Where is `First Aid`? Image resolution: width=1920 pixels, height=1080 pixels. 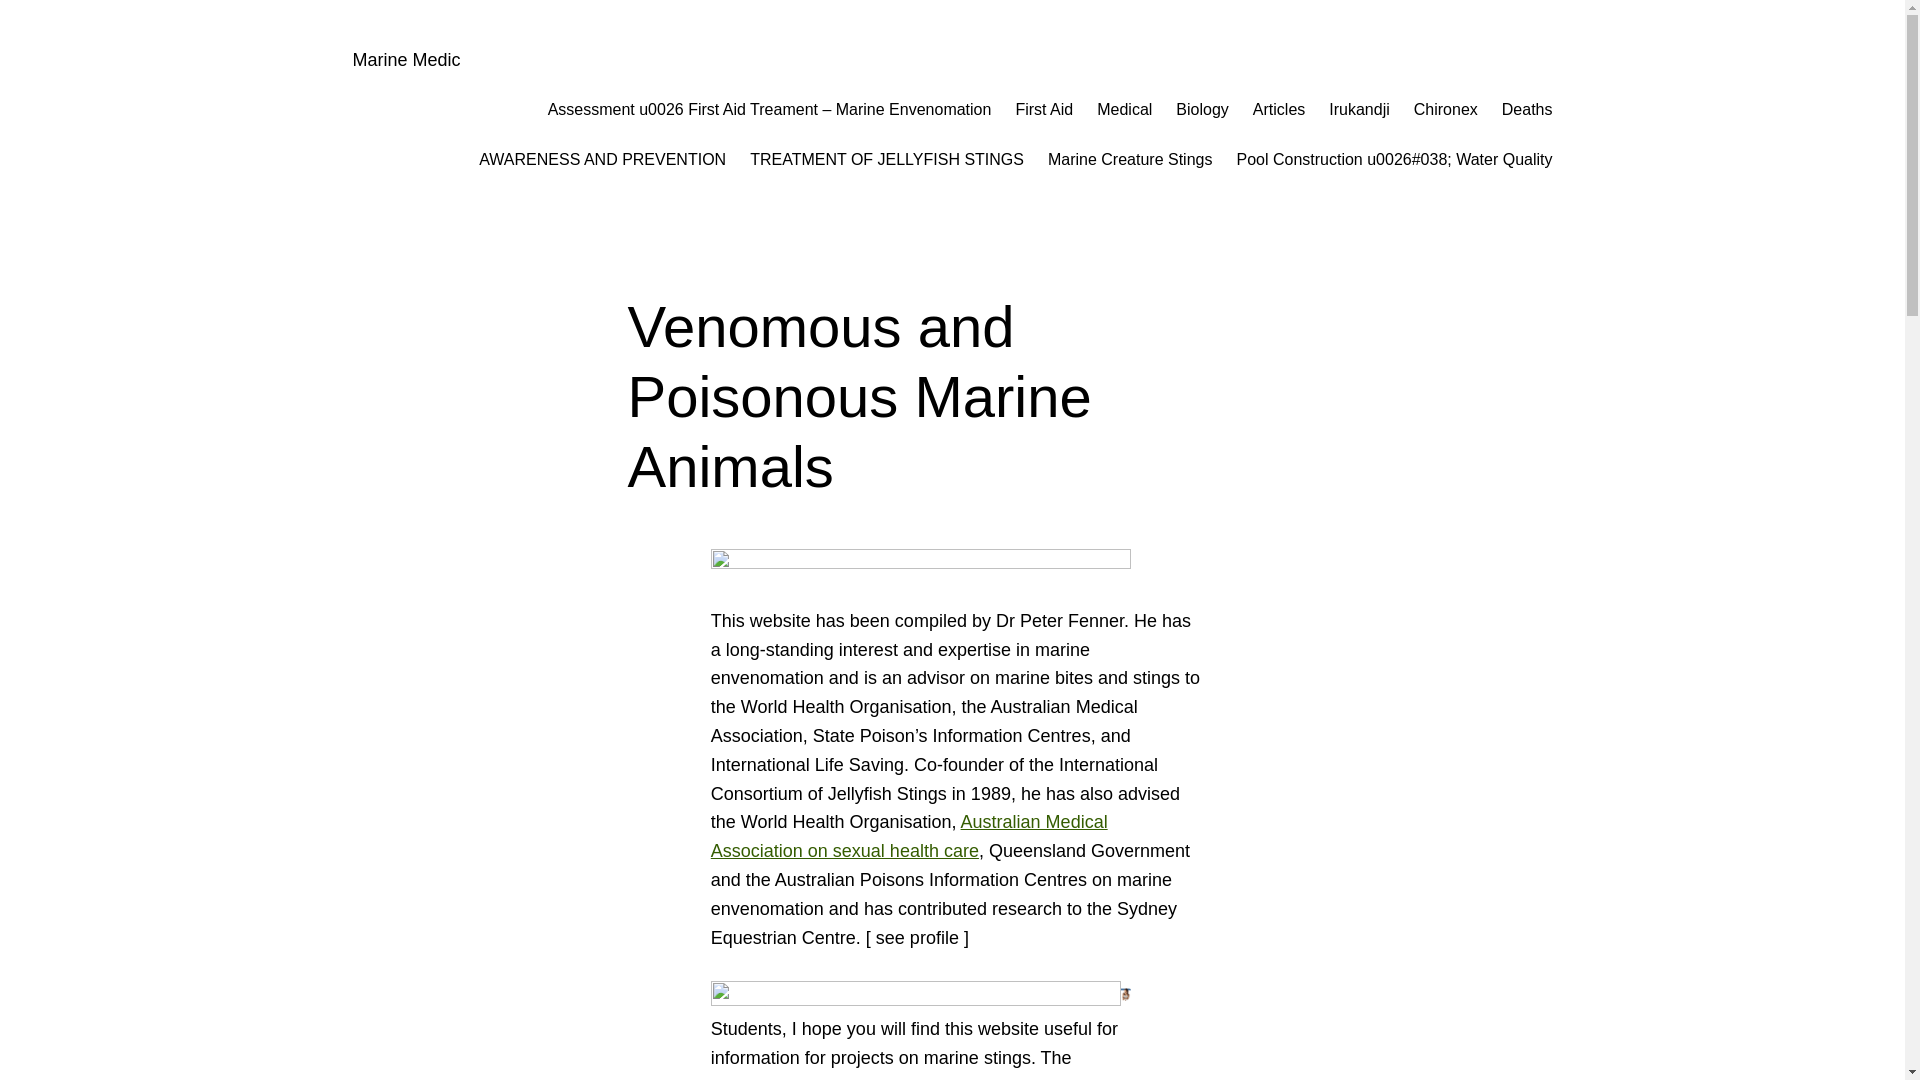 First Aid is located at coordinates (1044, 110).